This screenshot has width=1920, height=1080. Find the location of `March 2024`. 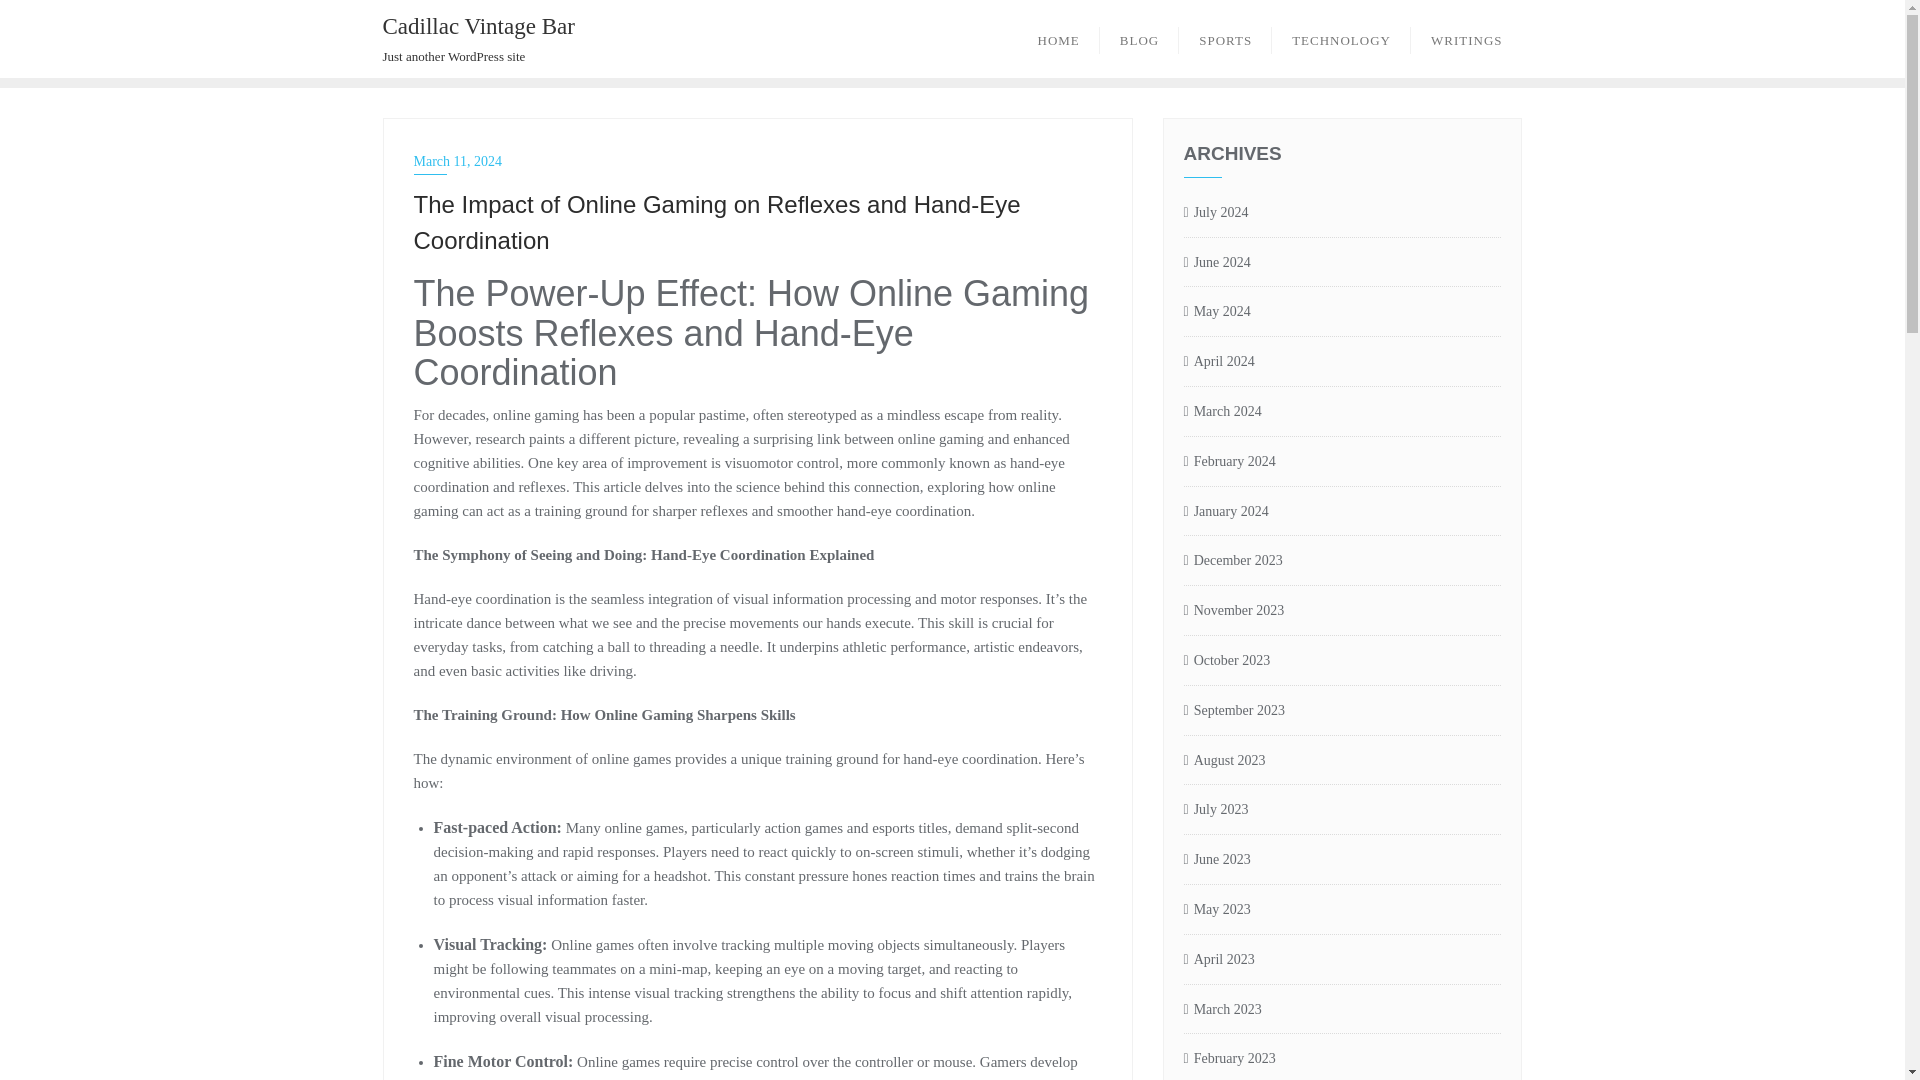

March 2024 is located at coordinates (1222, 412).